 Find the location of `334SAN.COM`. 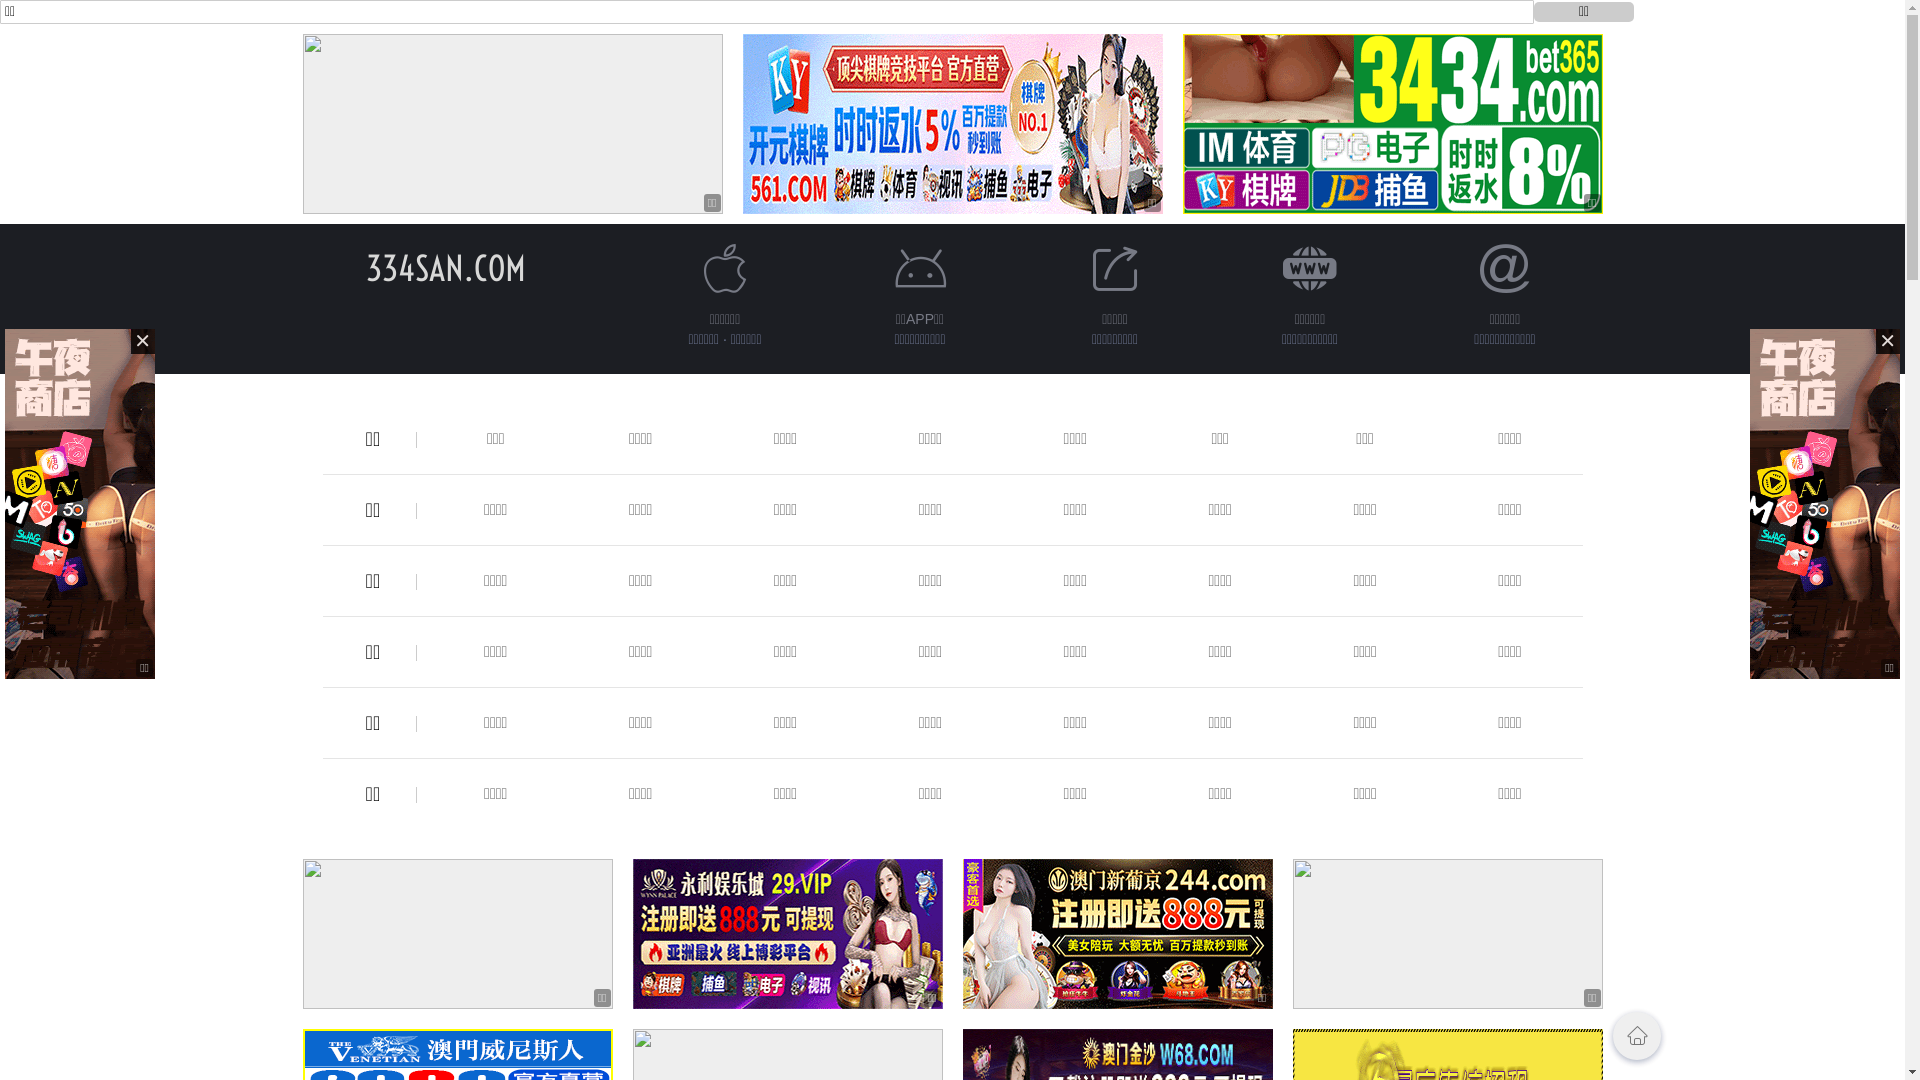

334SAN.COM is located at coordinates (446, 268).